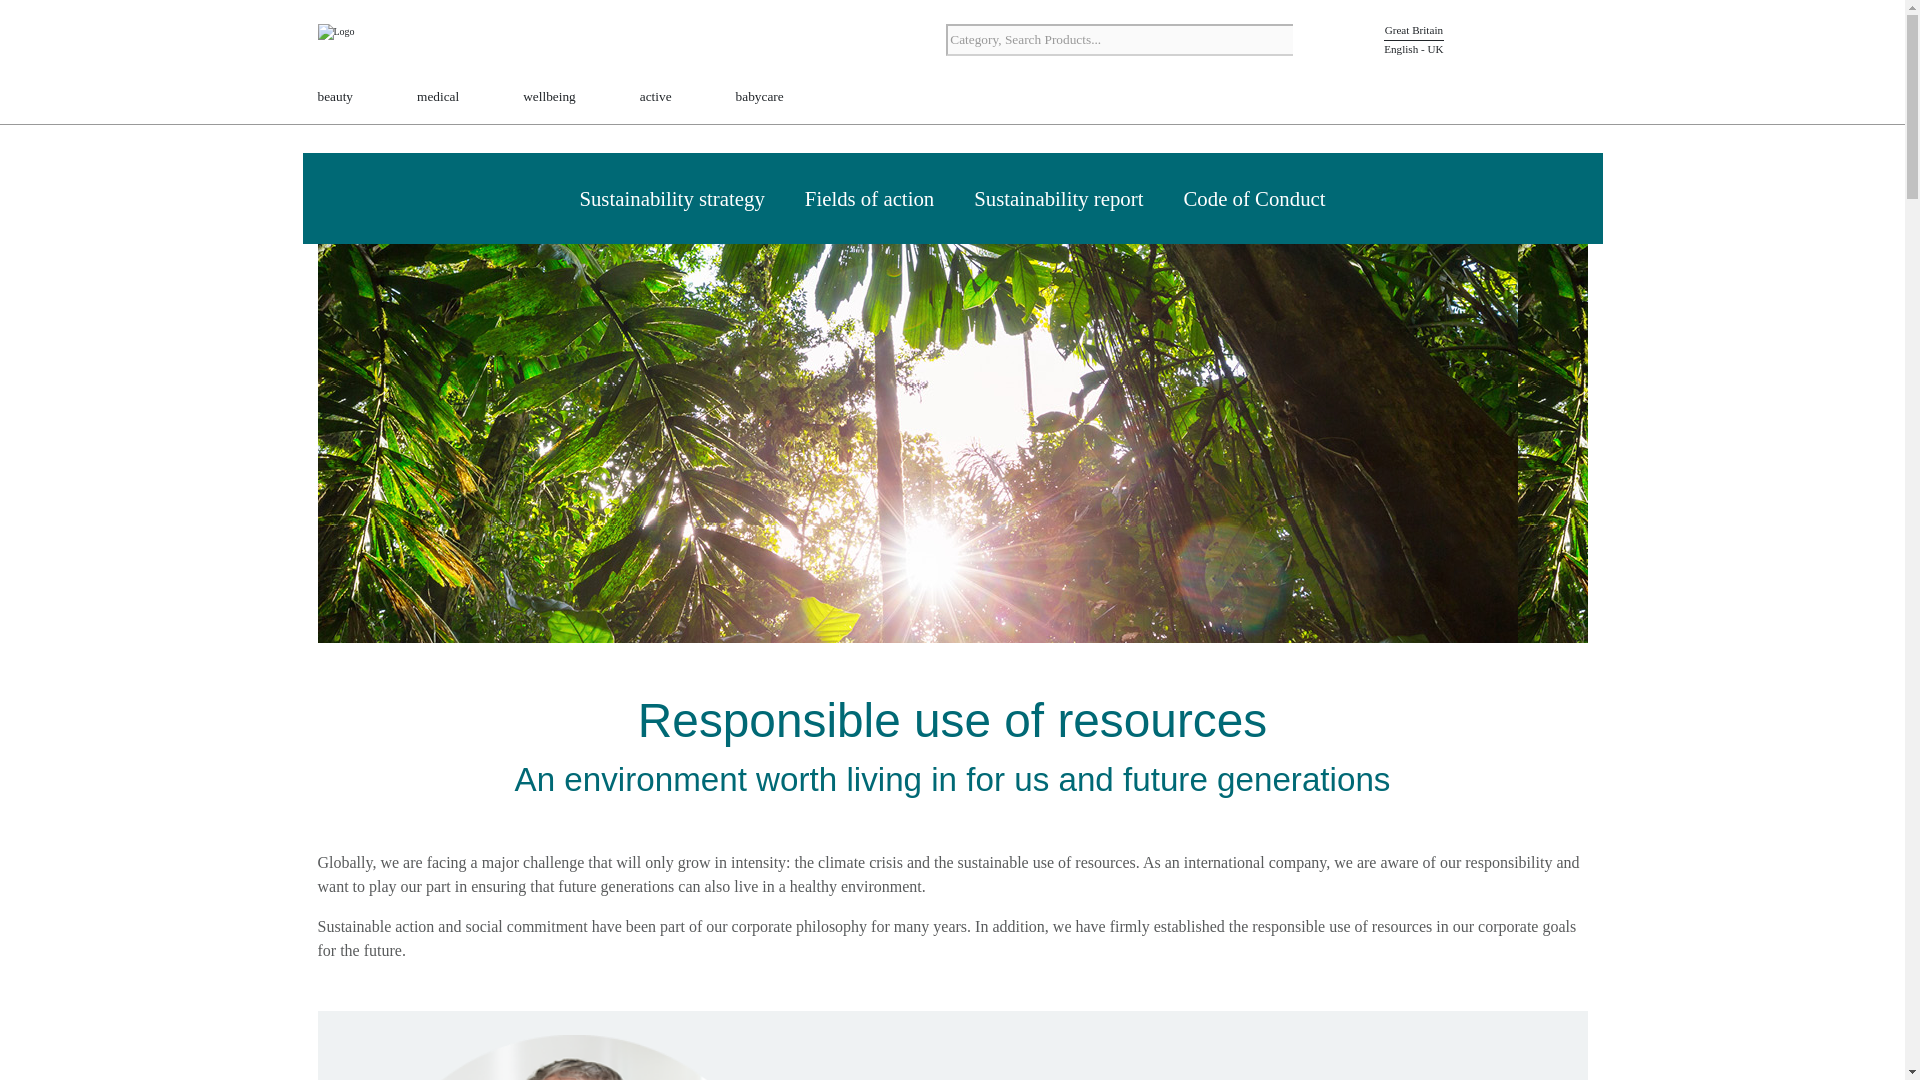  Describe the element at coordinates (437, 98) in the screenshot. I see `medical` at that location.